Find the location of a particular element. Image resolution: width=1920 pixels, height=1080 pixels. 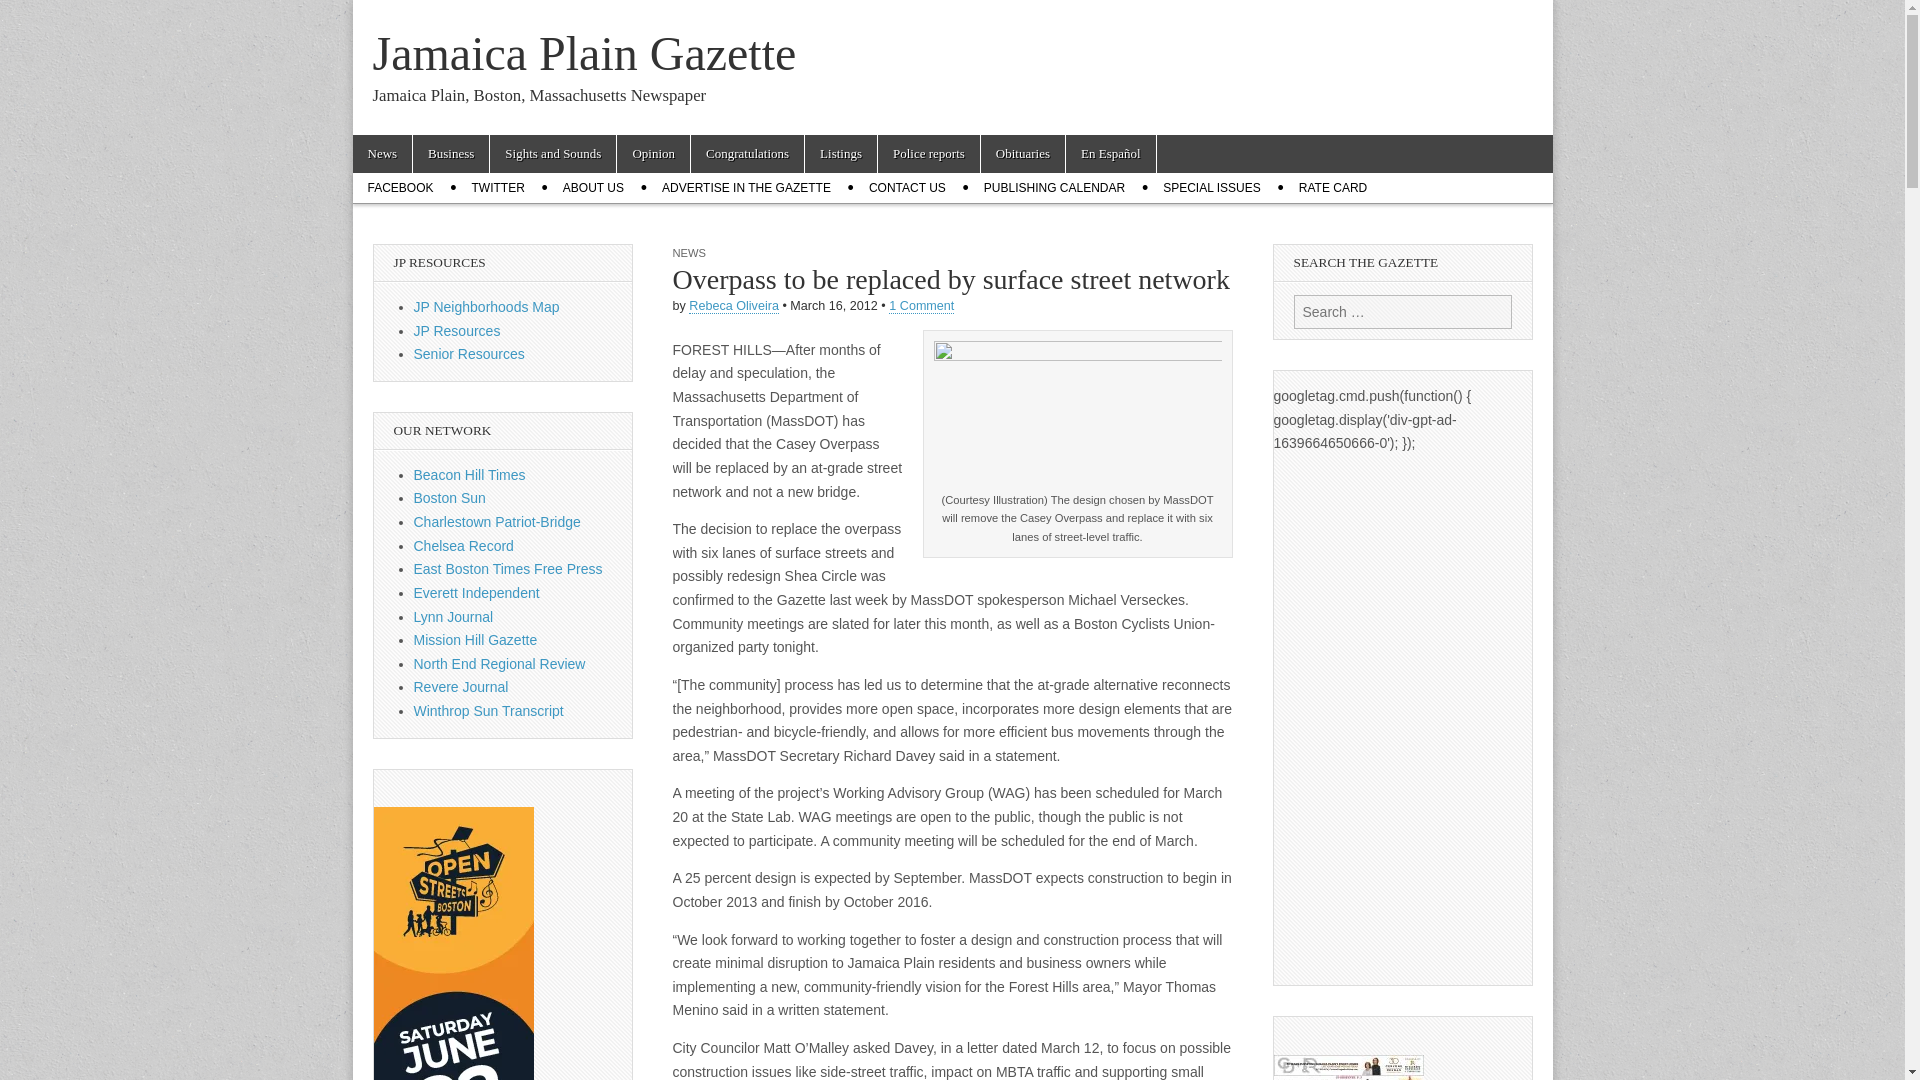

Beacon Hill Times is located at coordinates (470, 474).